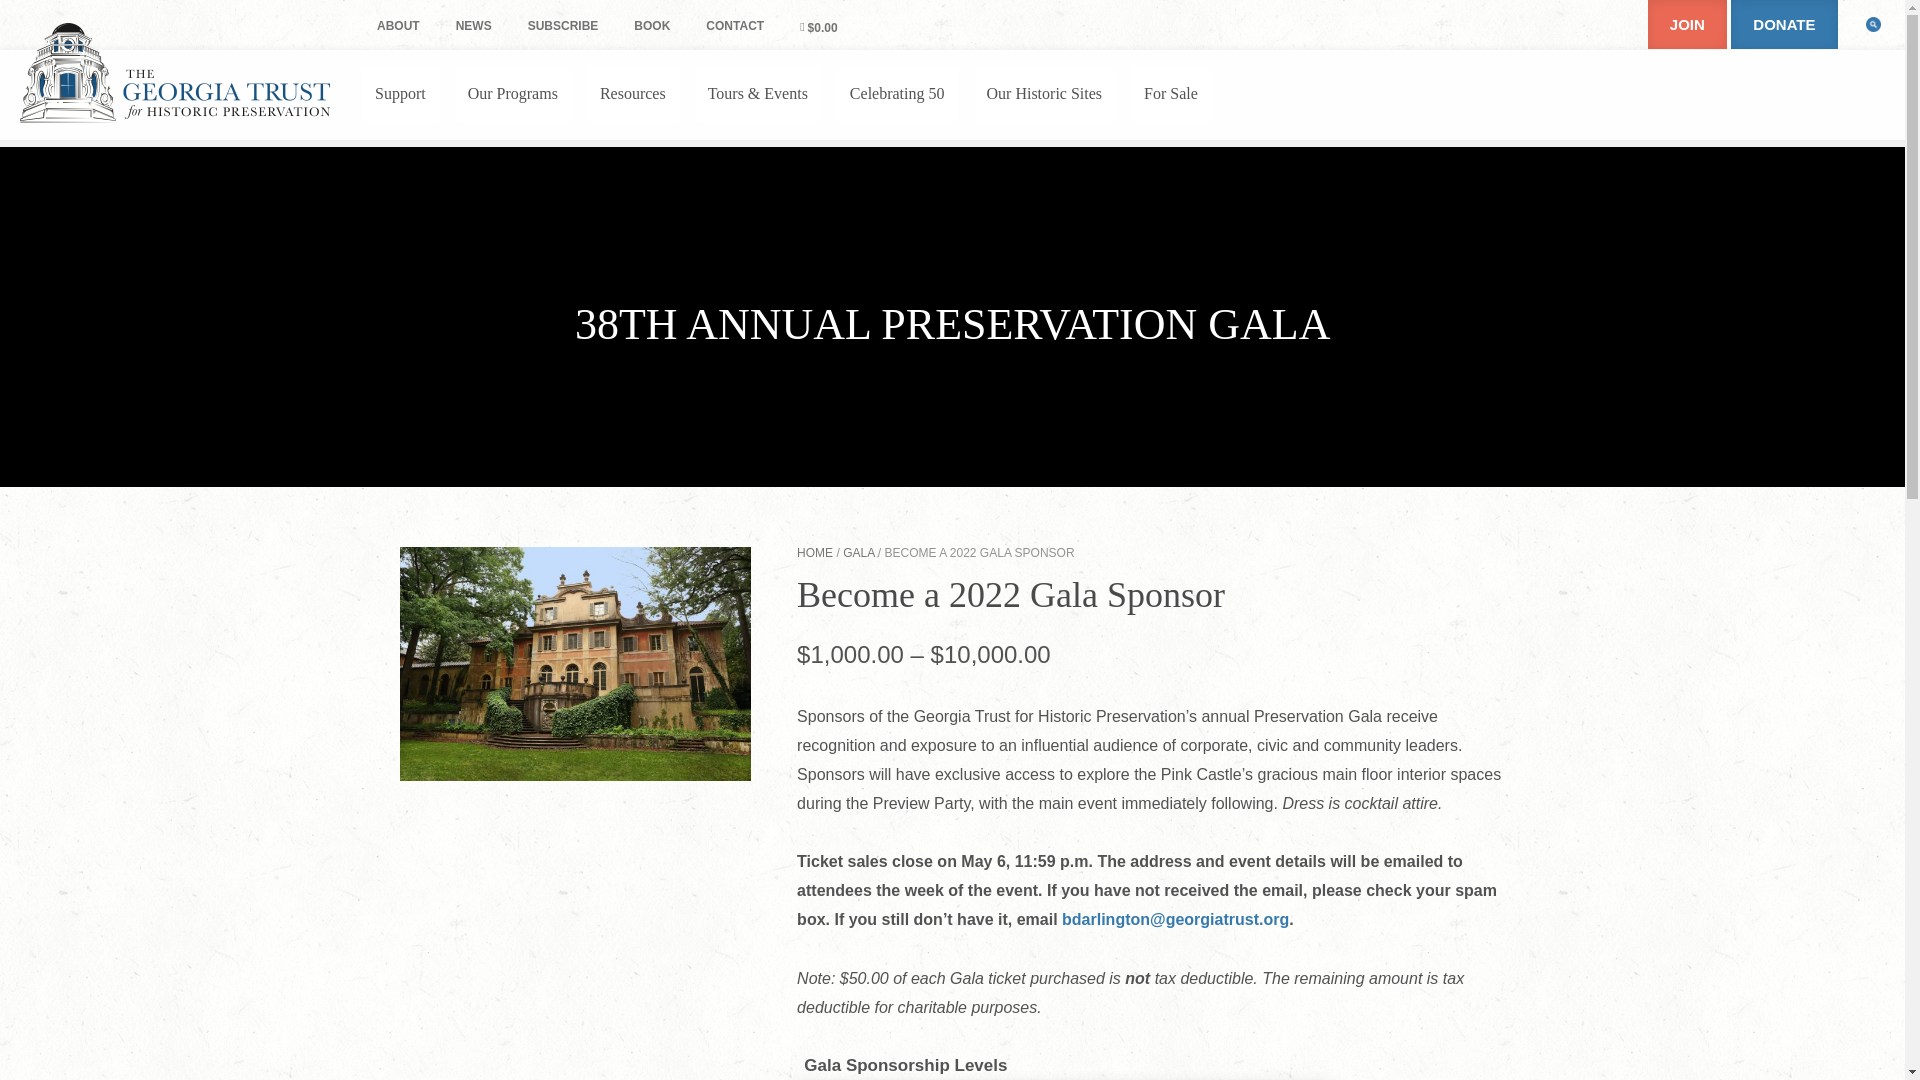  I want to click on Our Programs, so click(513, 94).